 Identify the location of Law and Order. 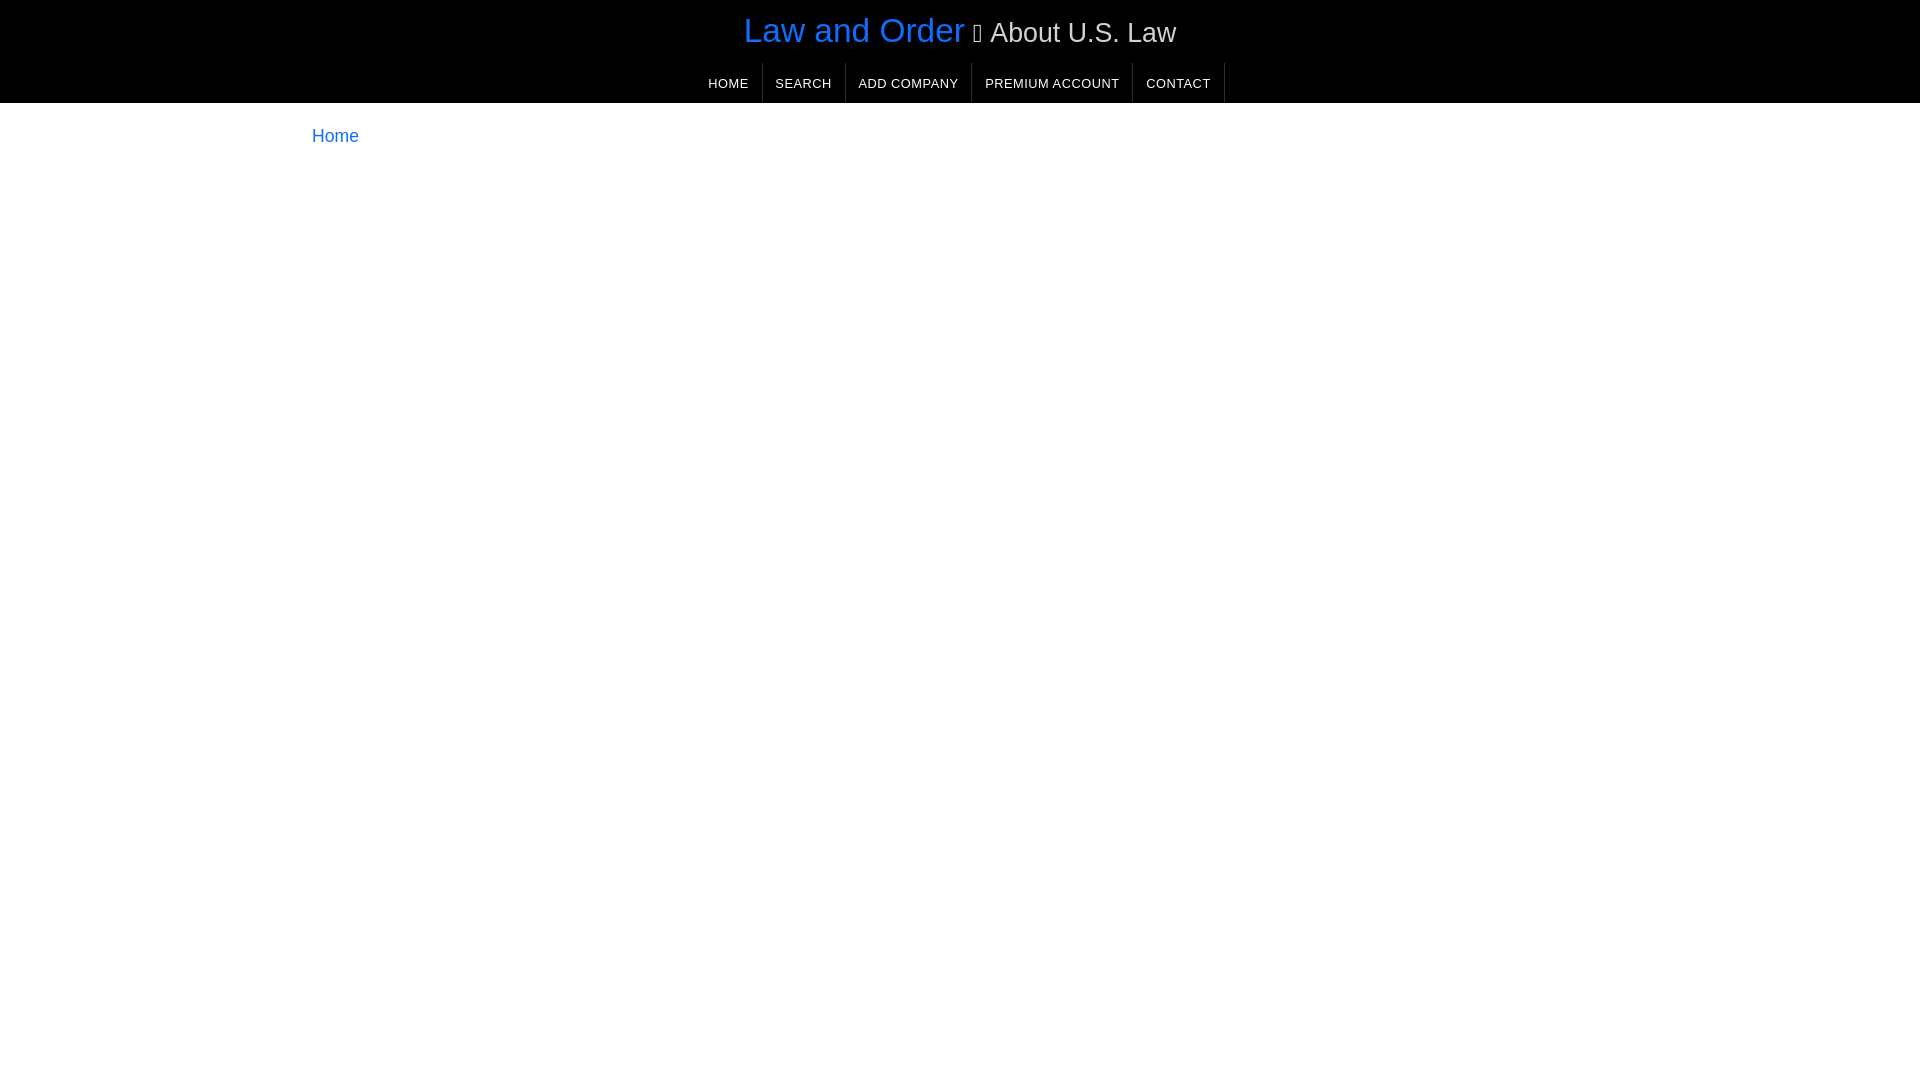
(854, 30).